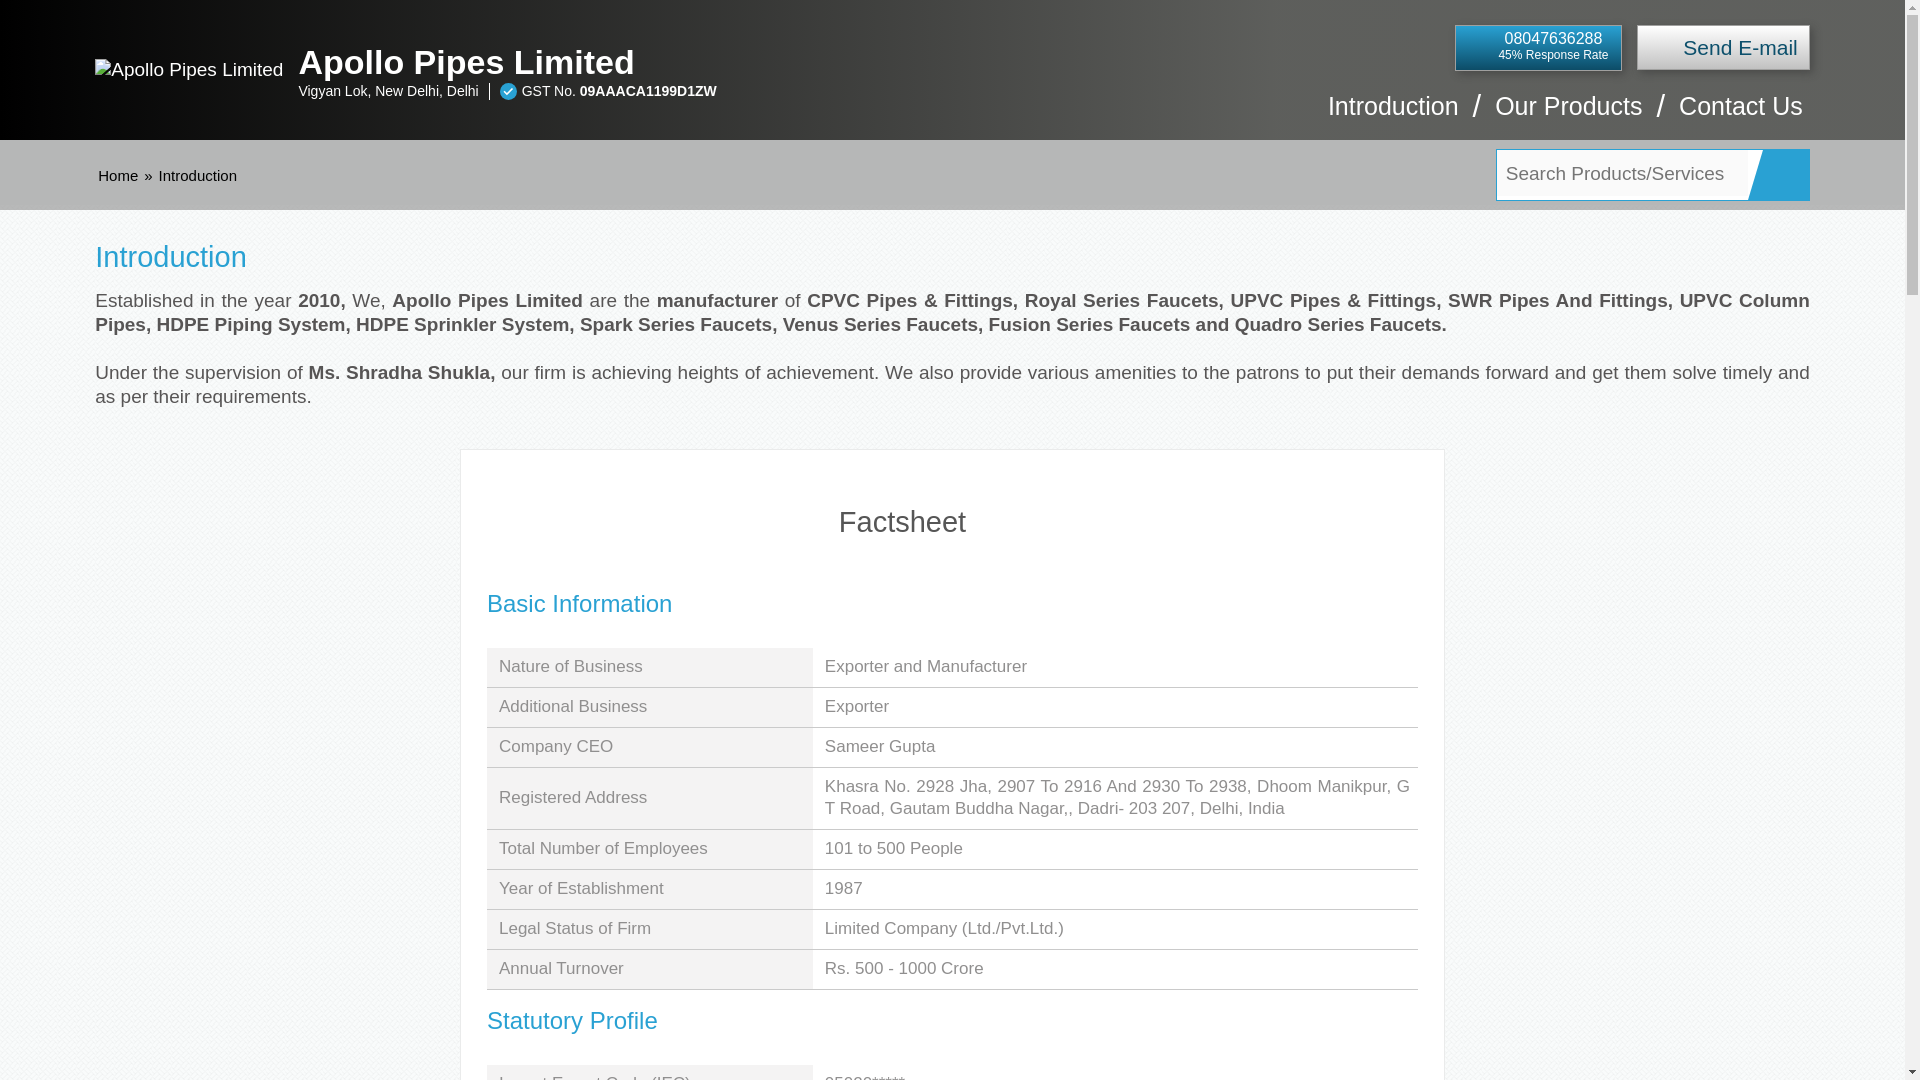 The width and height of the screenshot is (1920, 1080). What do you see at coordinates (1740, 116) in the screenshot?
I see `Contact Us` at bounding box center [1740, 116].